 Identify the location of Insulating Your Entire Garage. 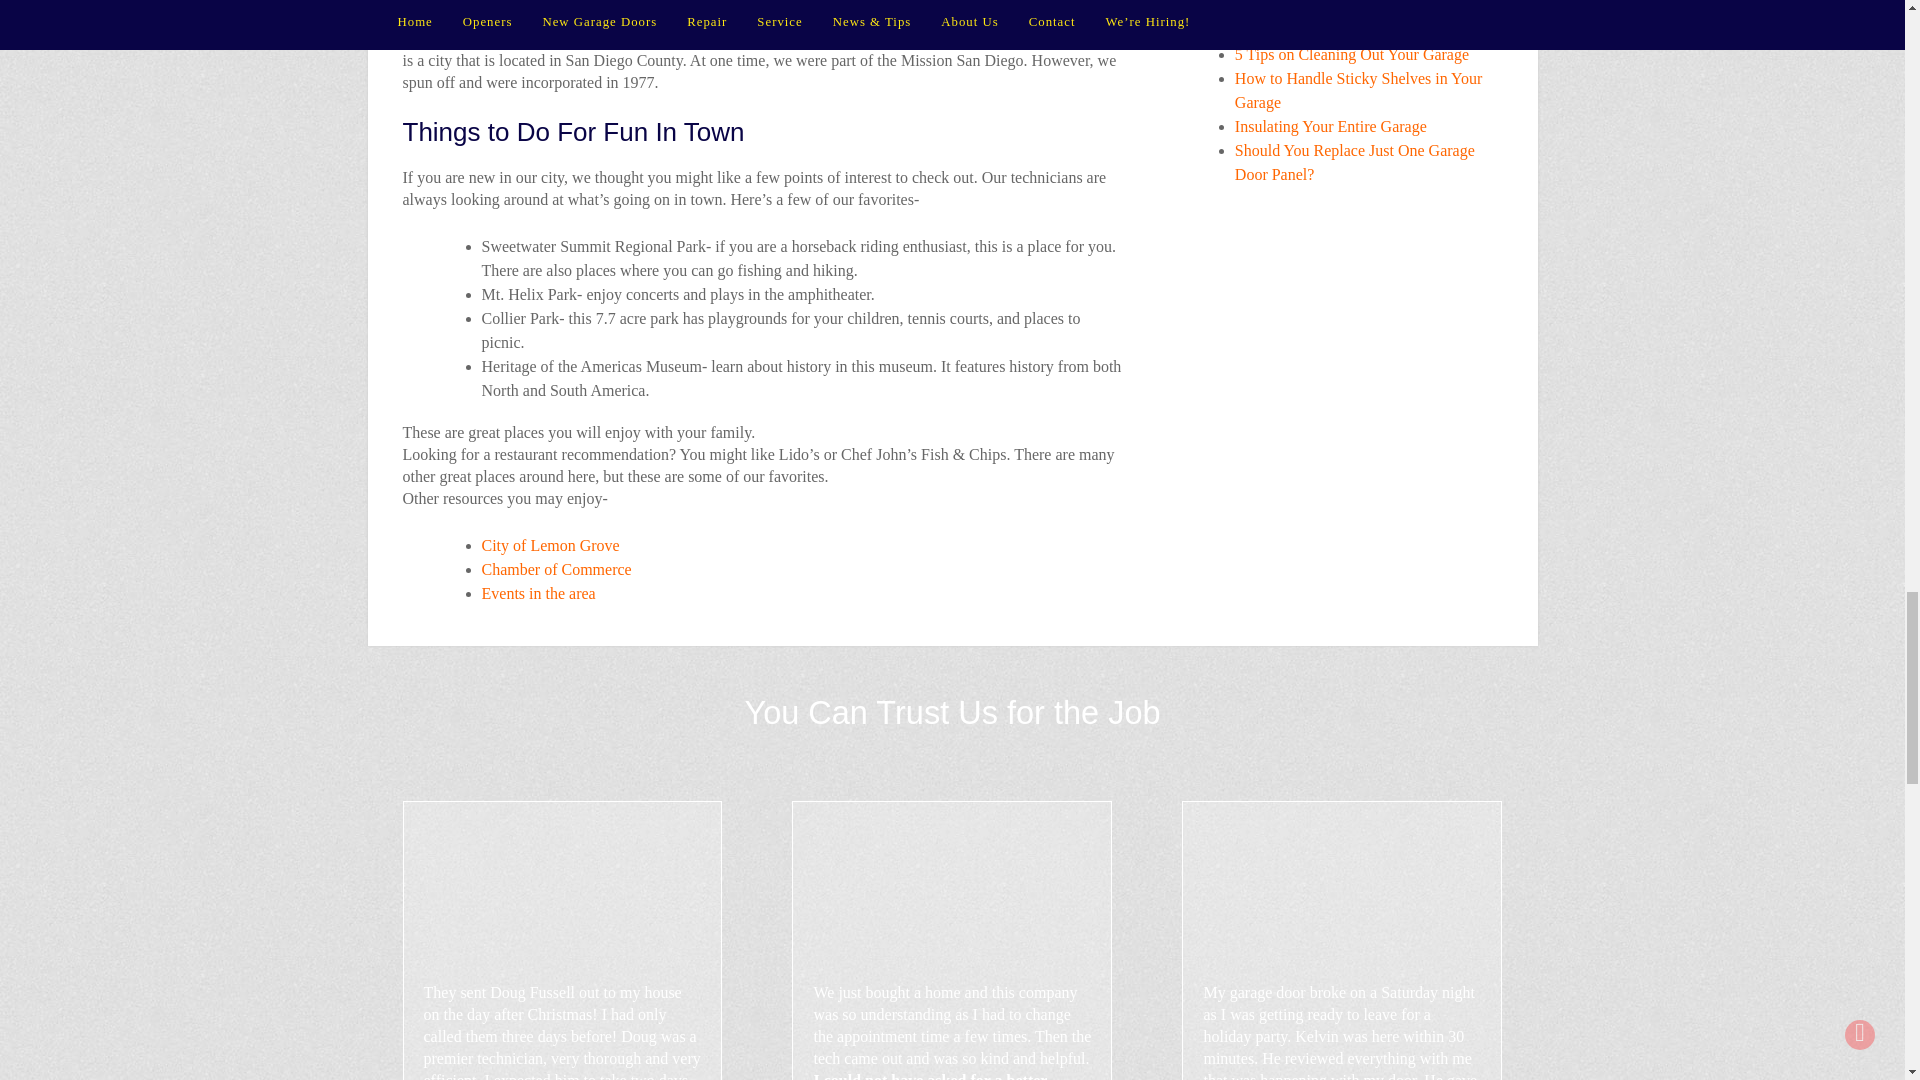
(1330, 126).